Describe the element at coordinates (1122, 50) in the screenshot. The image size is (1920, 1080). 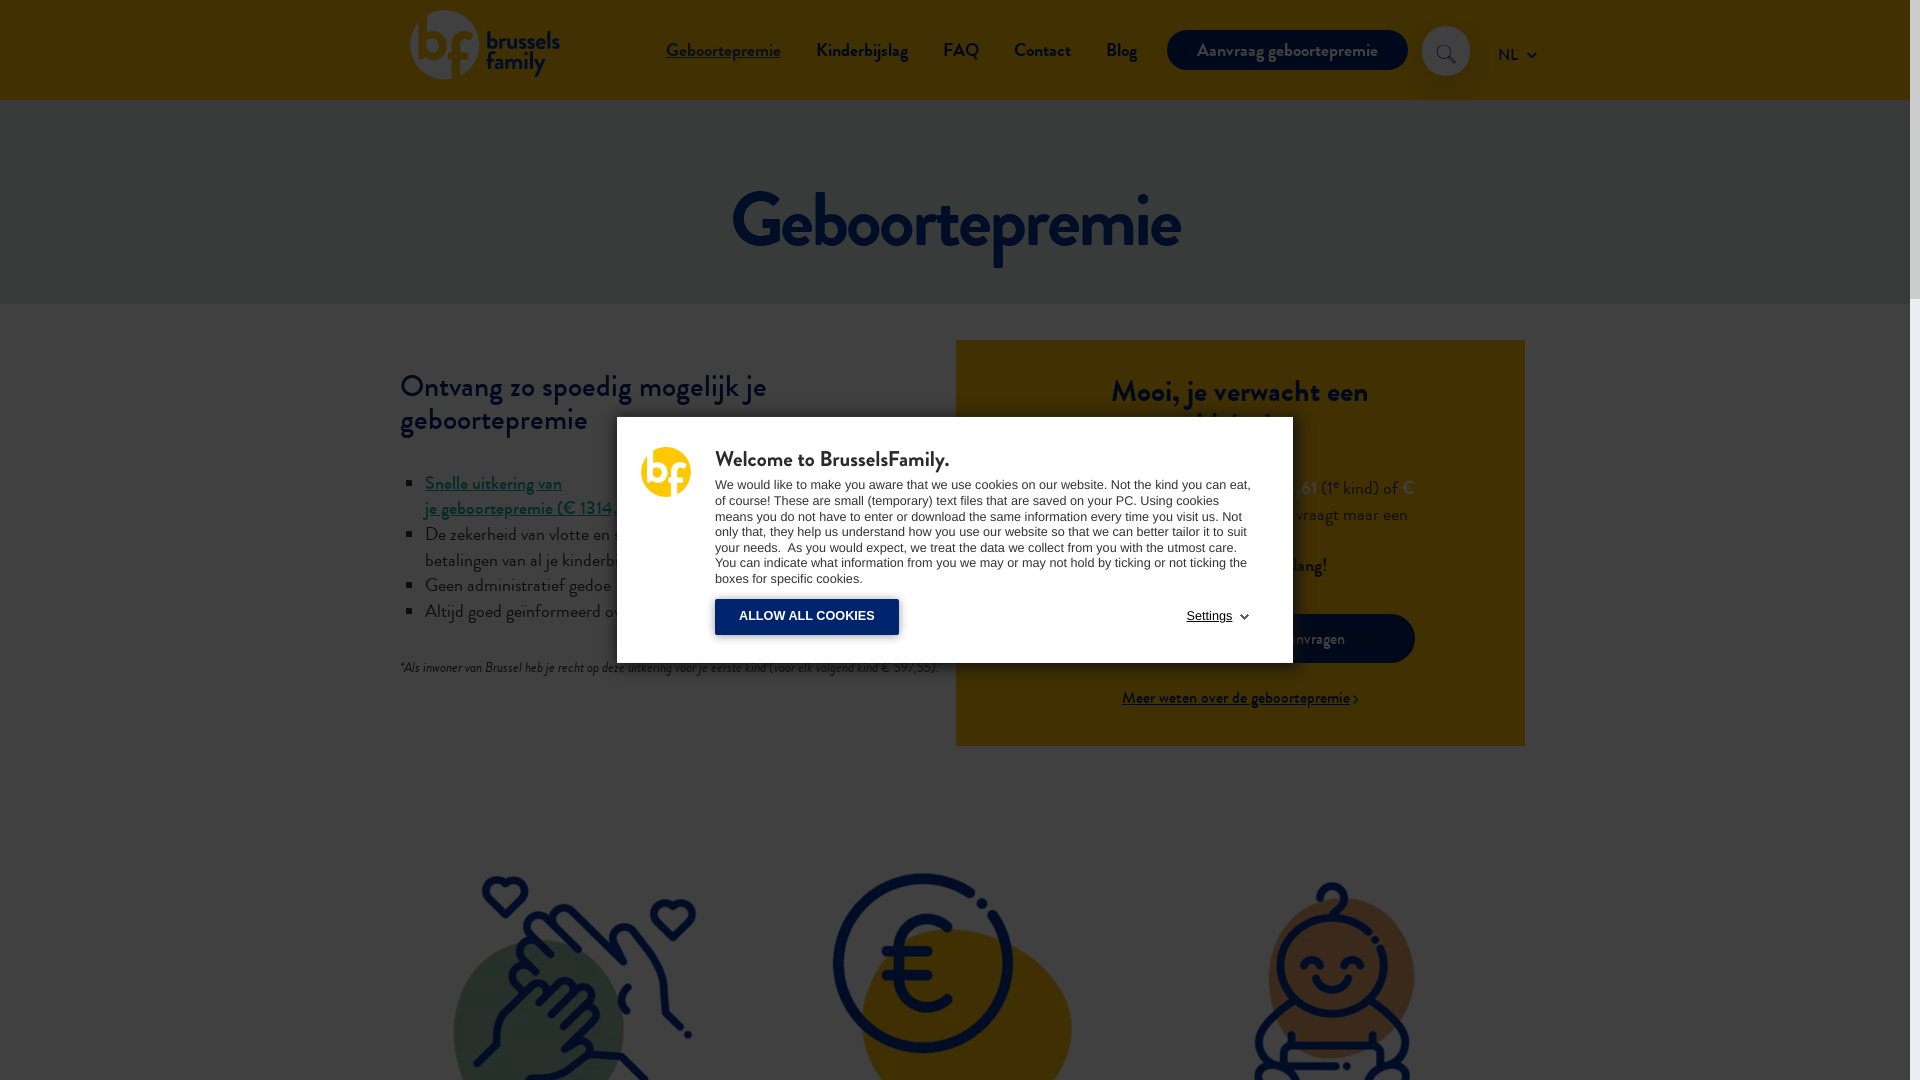
I see `Blog` at that location.